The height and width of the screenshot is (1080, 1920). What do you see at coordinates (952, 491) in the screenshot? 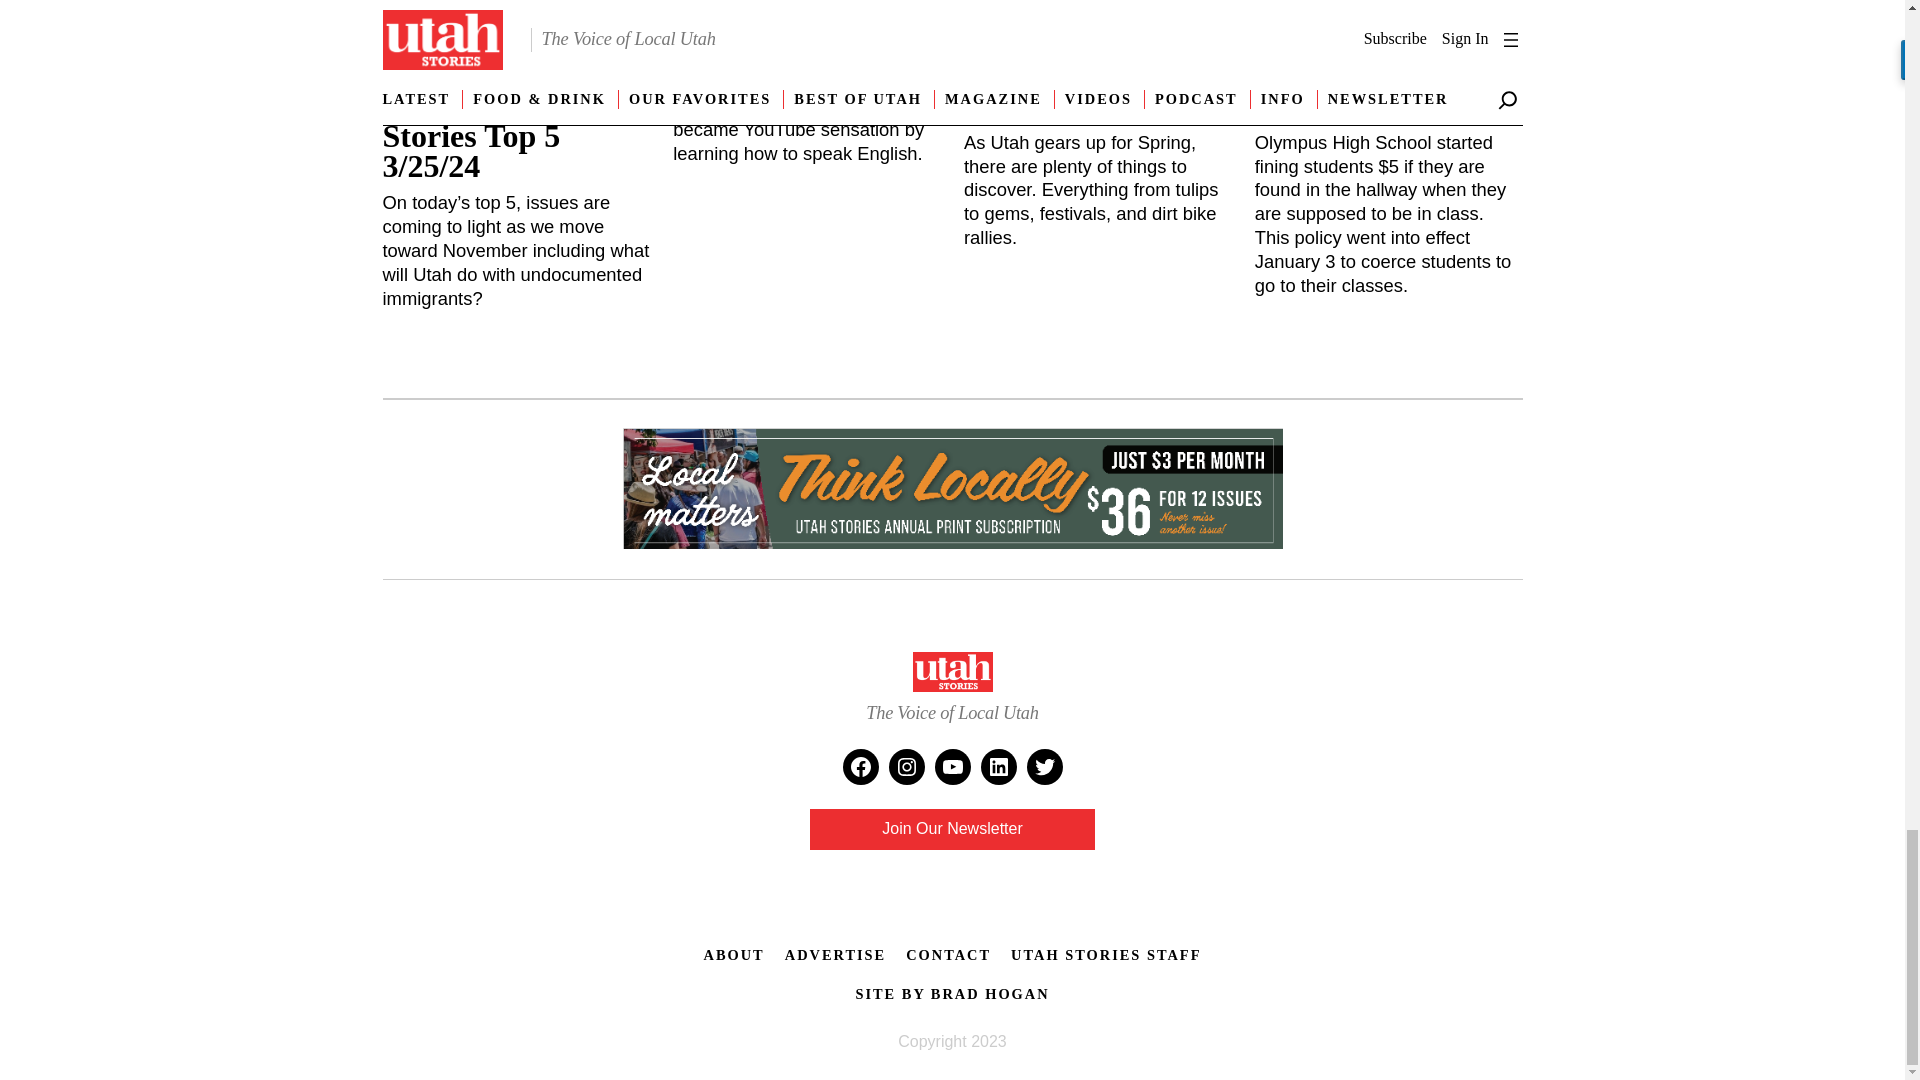
I see `Subscription banner ad` at bounding box center [952, 491].